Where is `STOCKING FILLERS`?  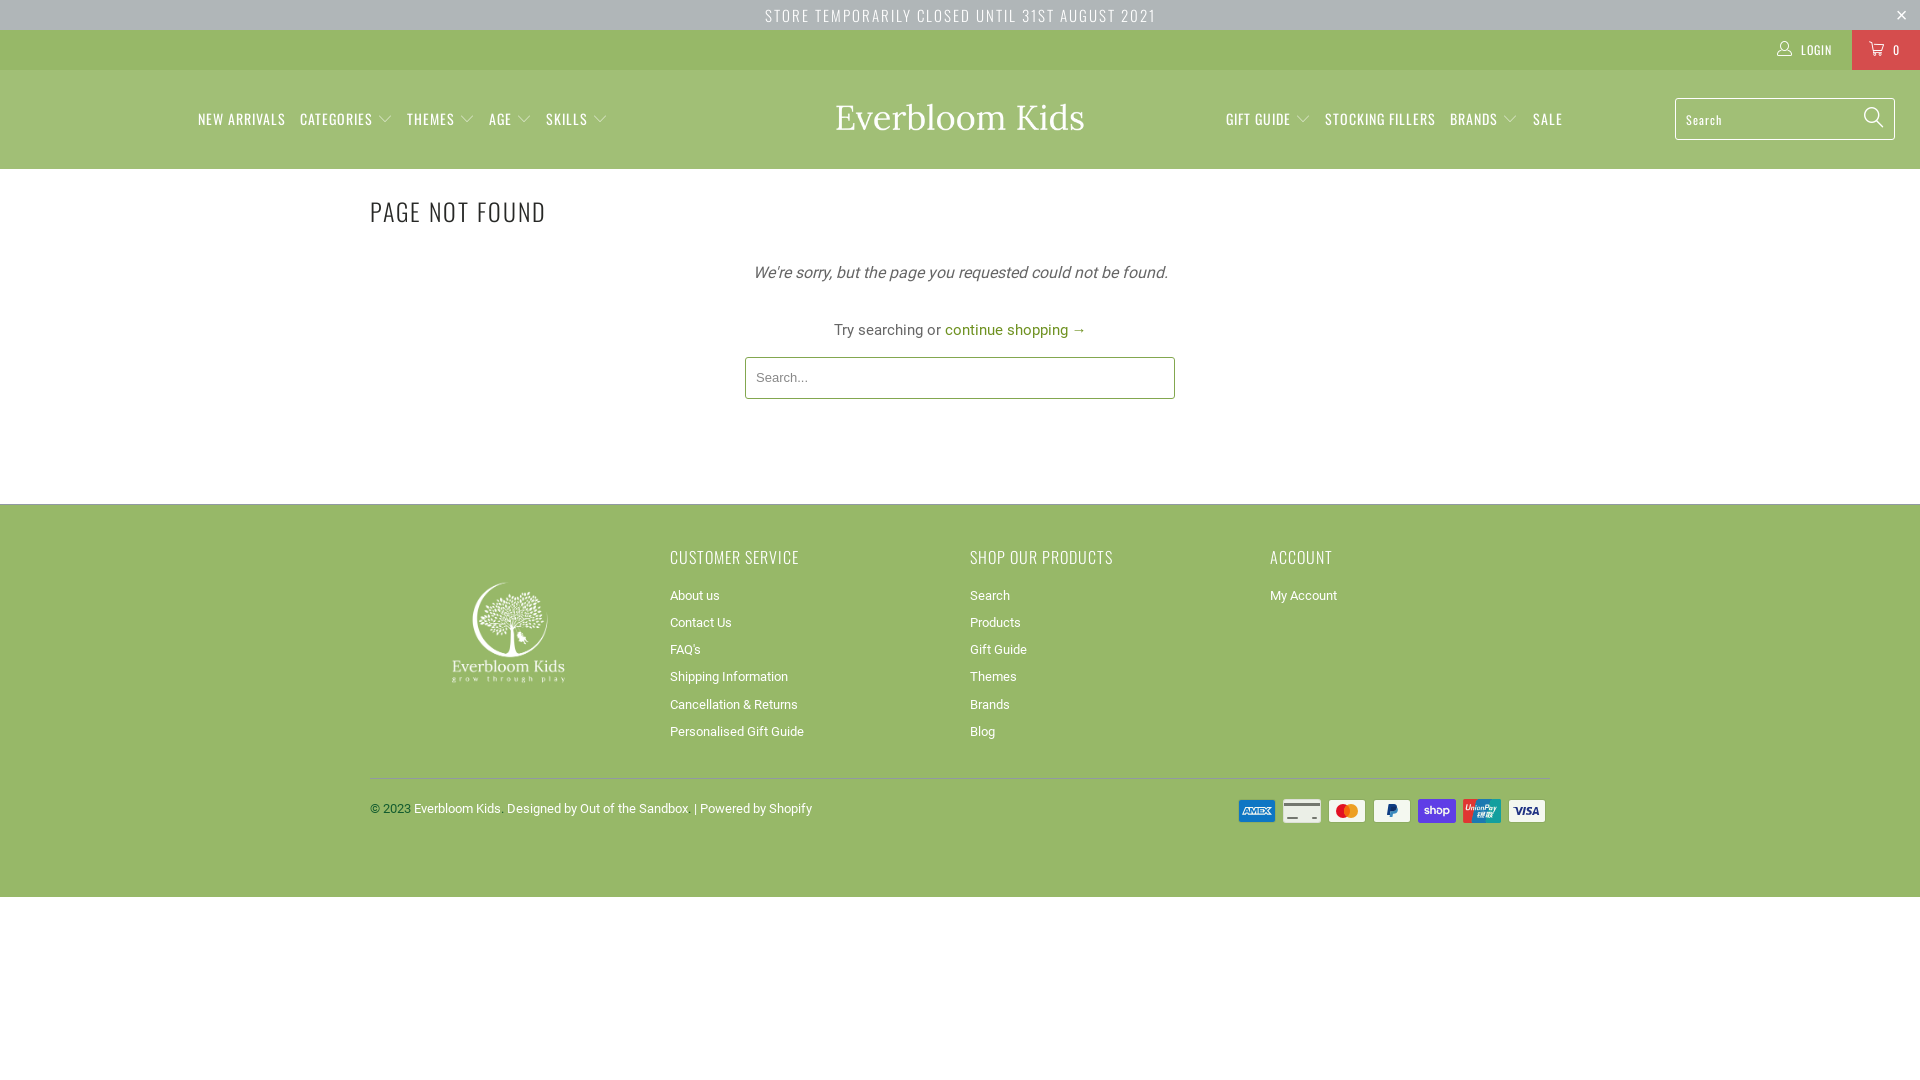
STOCKING FILLERS is located at coordinates (1380, 120).